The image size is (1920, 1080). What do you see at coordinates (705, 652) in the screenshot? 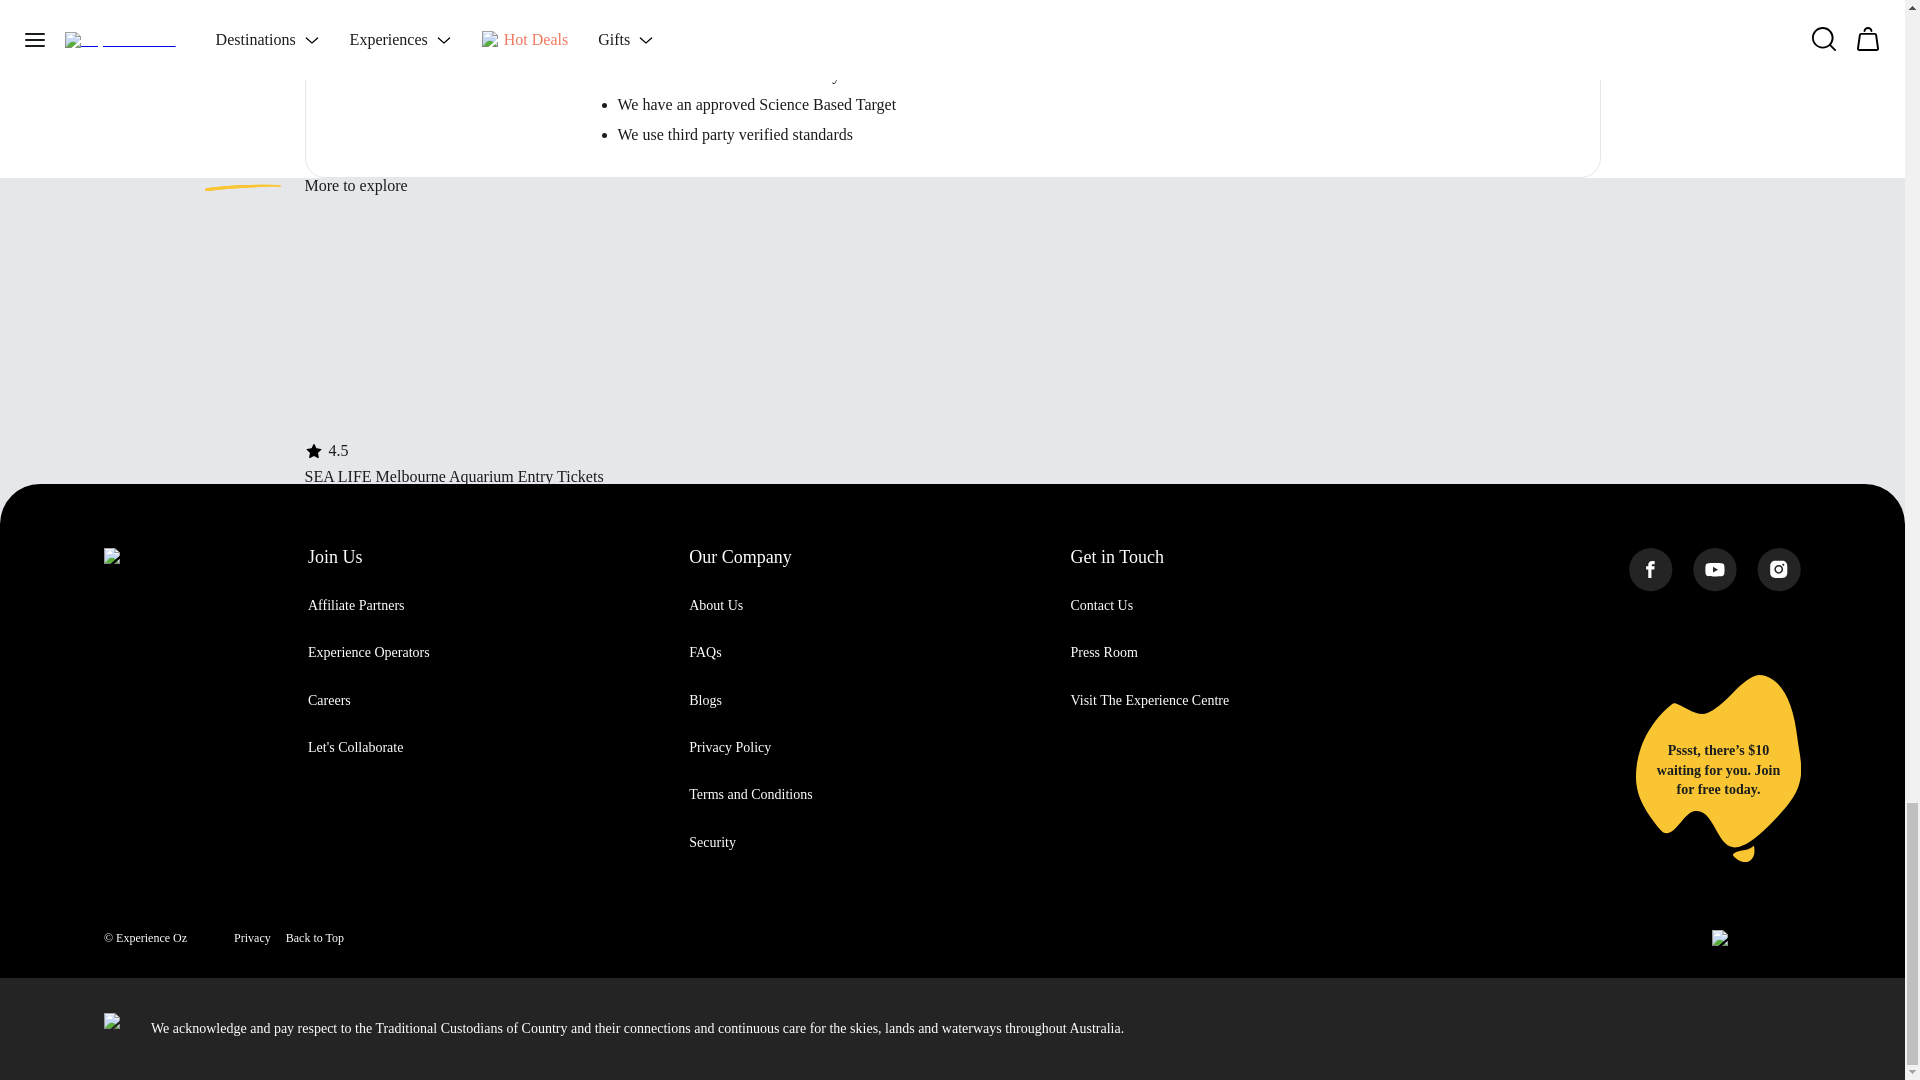
I see `FAQs` at bounding box center [705, 652].